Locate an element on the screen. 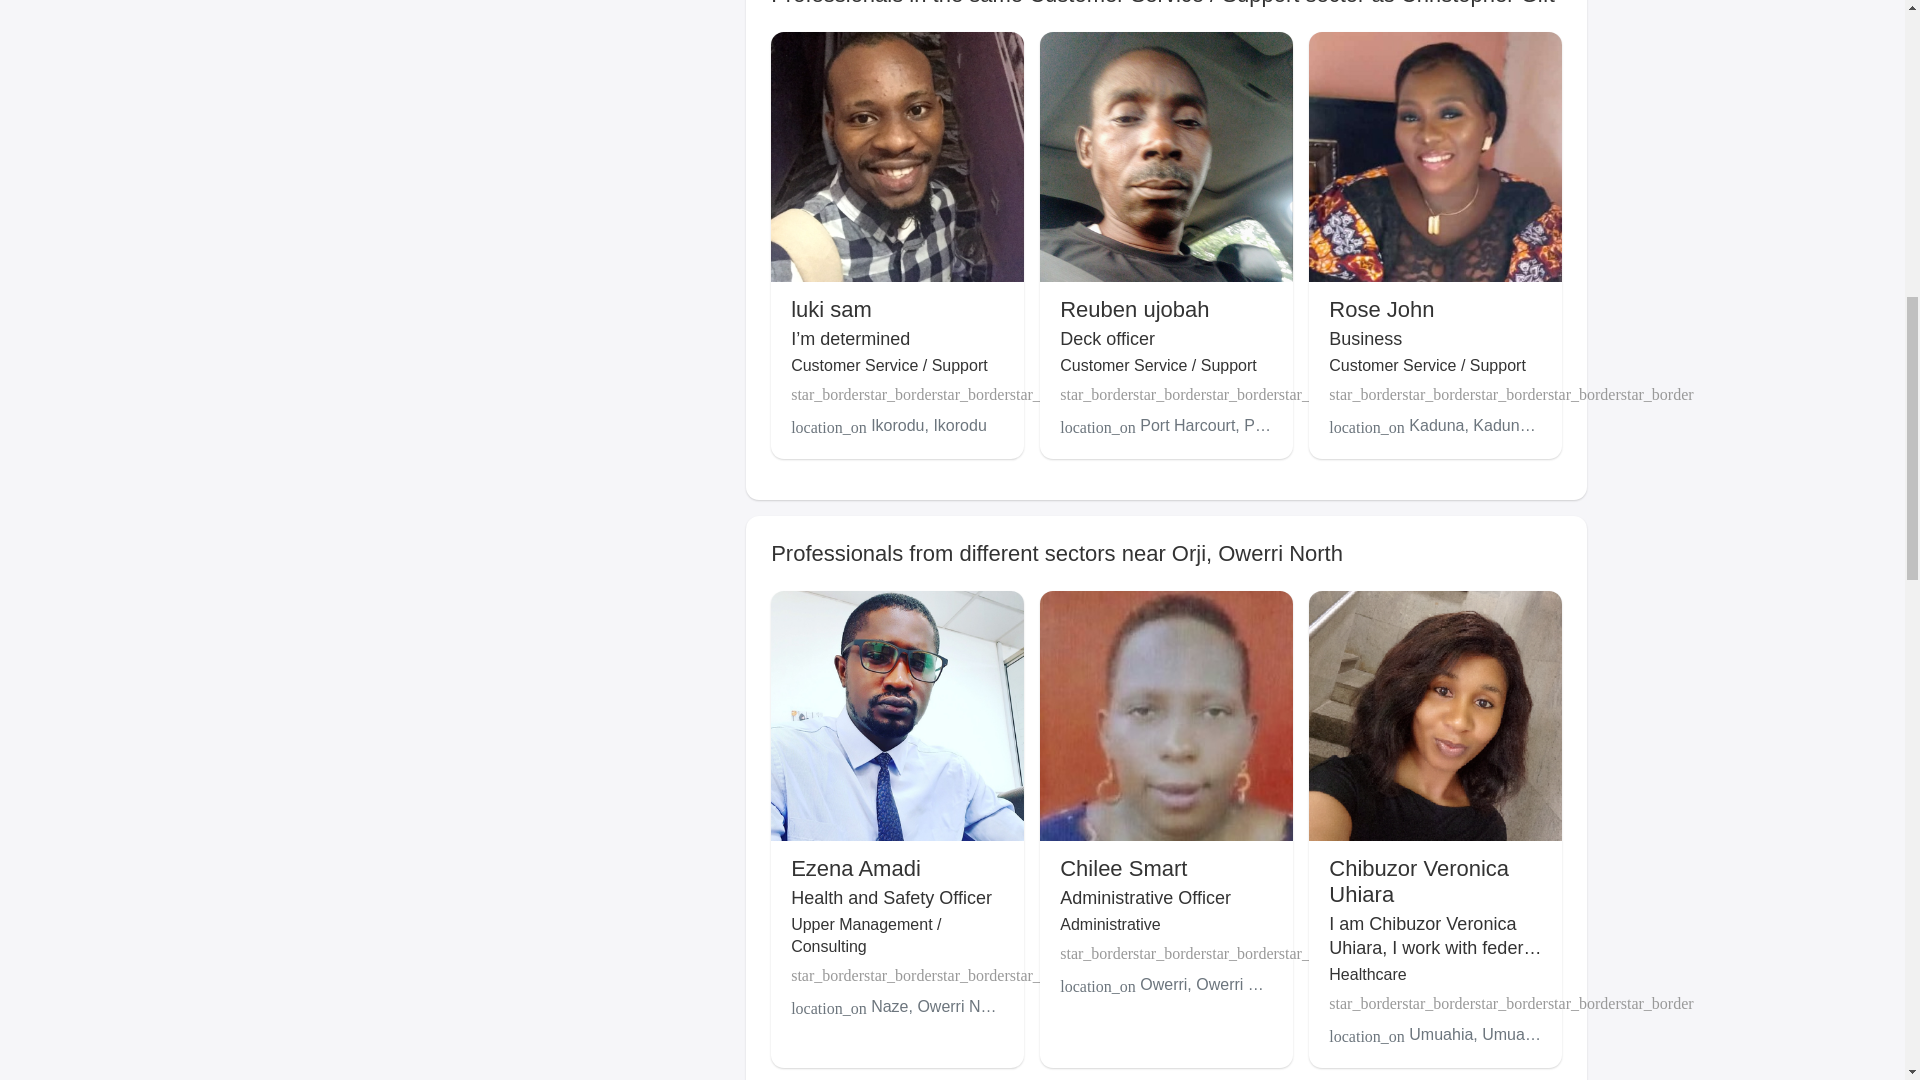 The image size is (1920, 1080). Reuben ujobah is located at coordinates (1134, 309).